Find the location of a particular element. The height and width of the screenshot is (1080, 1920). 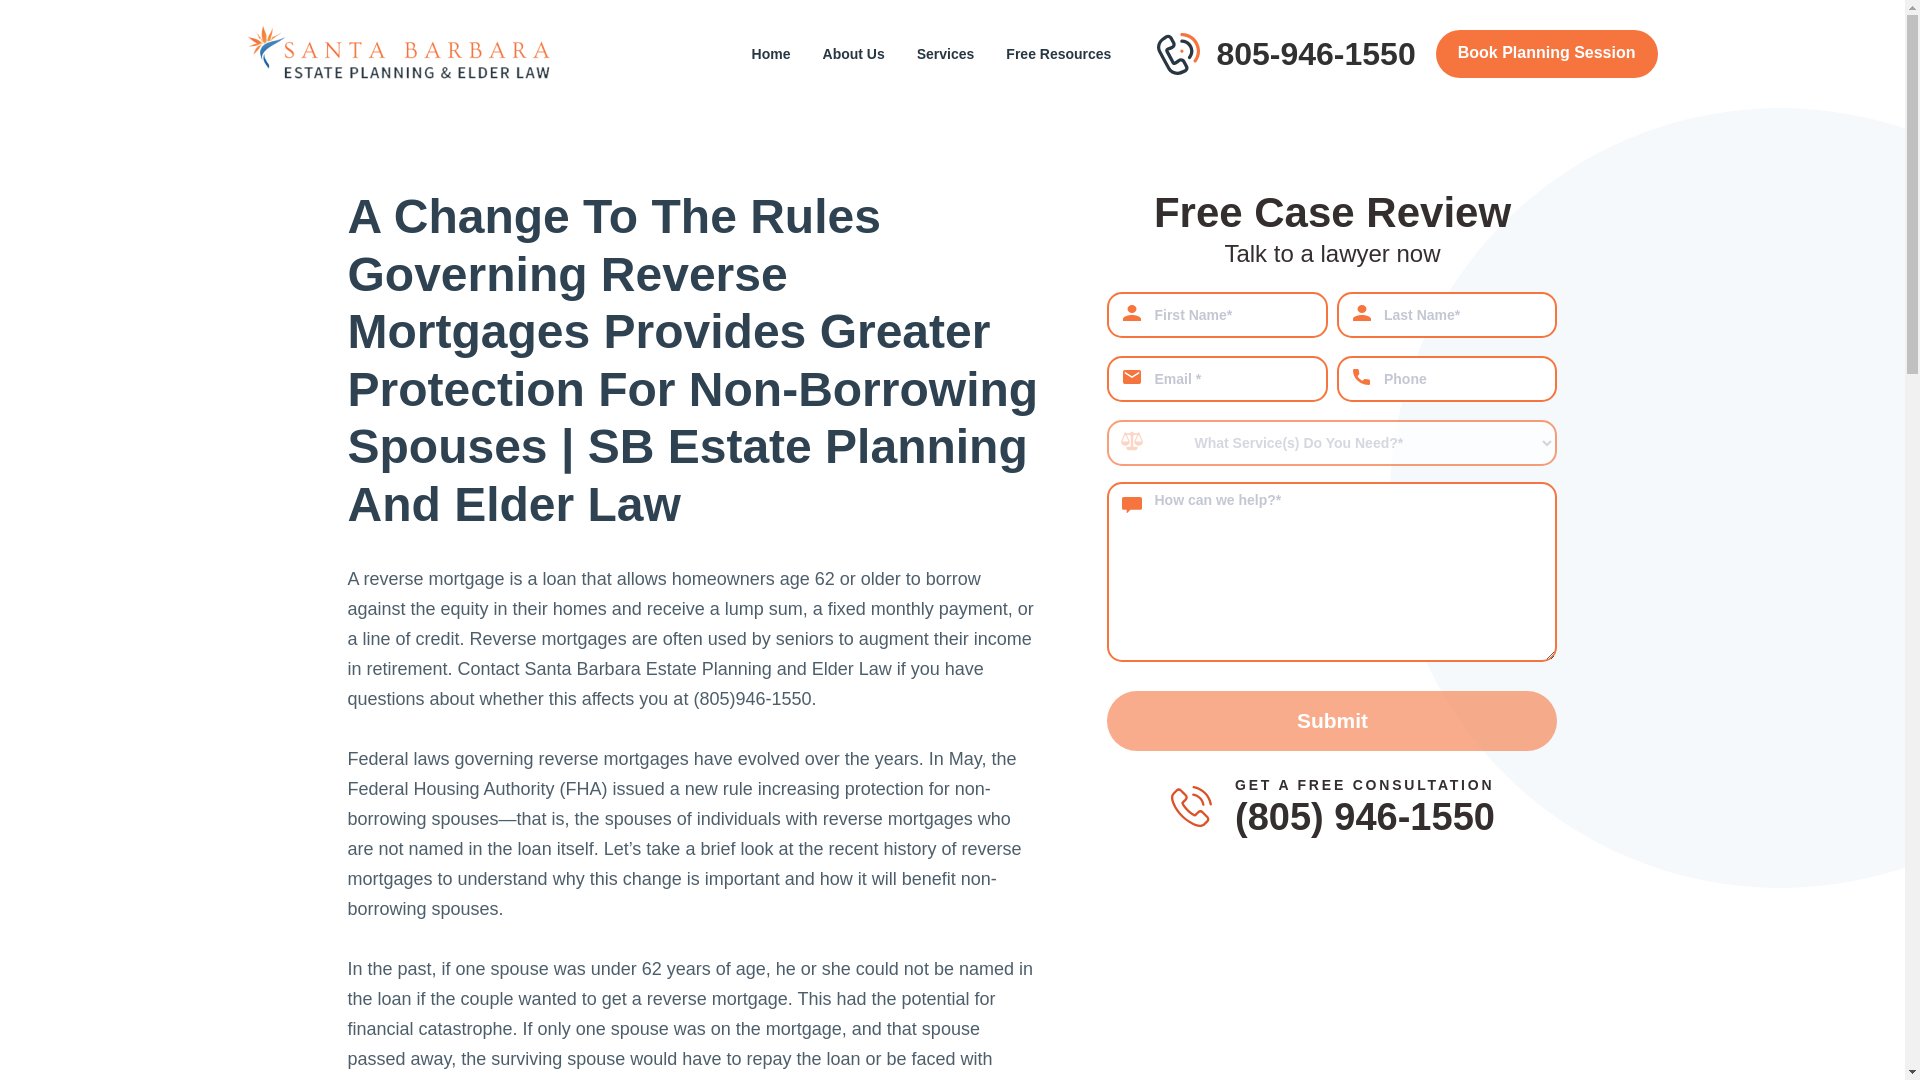

Submit is located at coordinates (1332, 720).